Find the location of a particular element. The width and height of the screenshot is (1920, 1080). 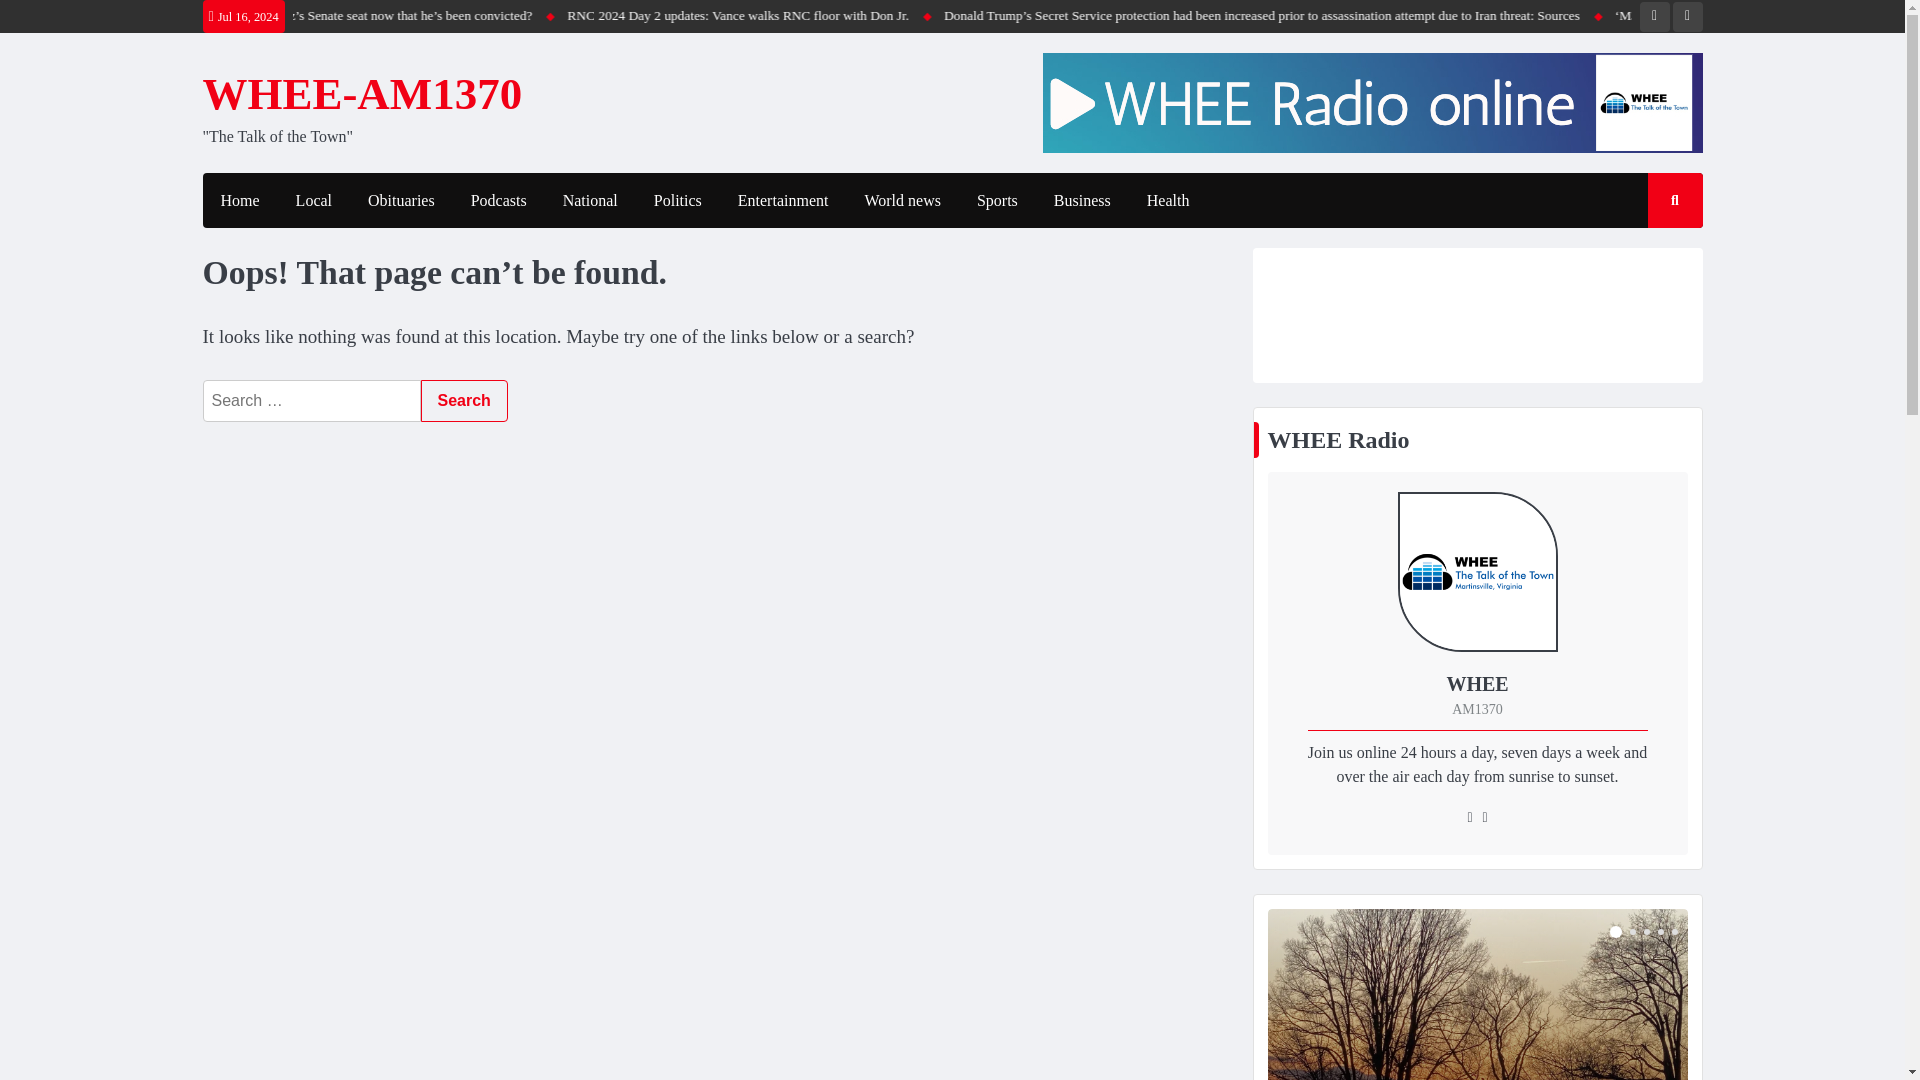

RNC 2024 Day 2 updates: Vance walks RNC floor with Don Jr. is located at coordinates (932, 16).